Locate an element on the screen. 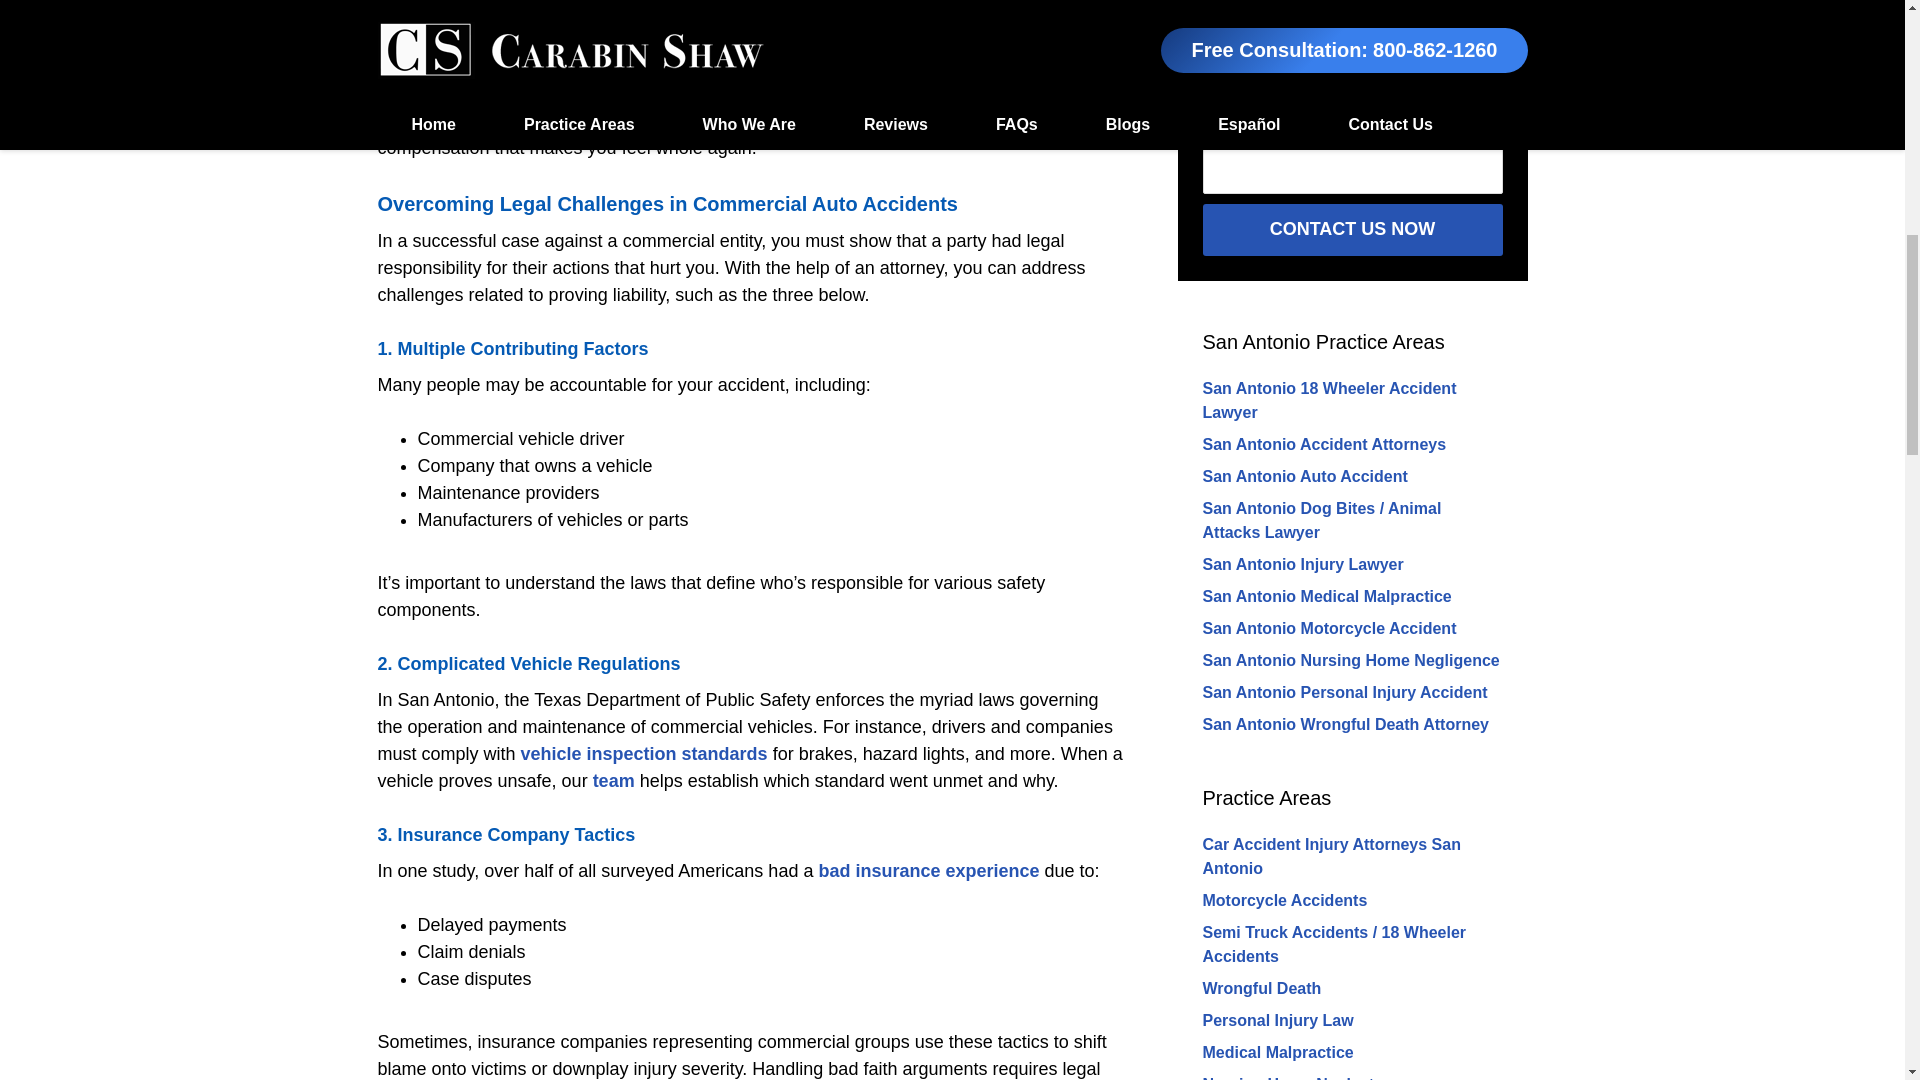  bad insurance experience is located at coordinates (928, 870).